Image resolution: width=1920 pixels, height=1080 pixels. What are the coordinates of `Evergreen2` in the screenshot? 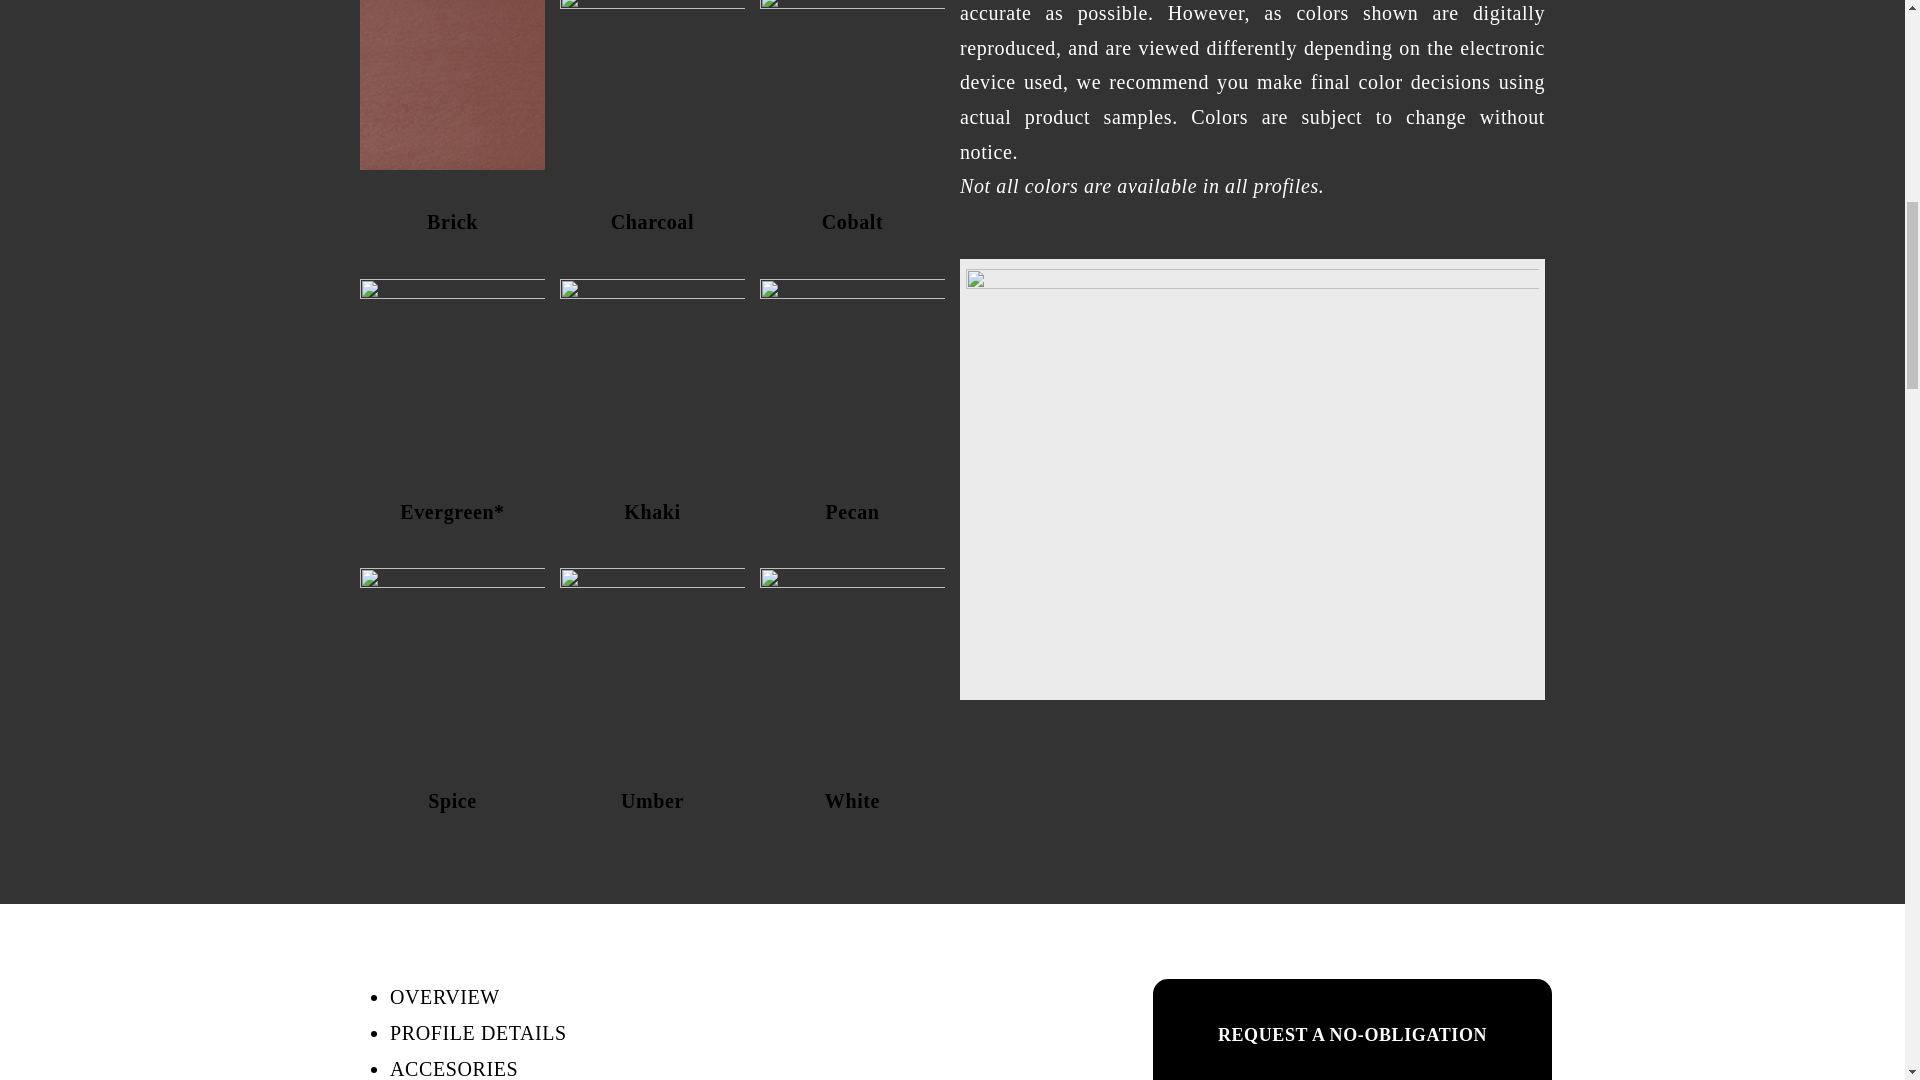 It's located at (452, 368).